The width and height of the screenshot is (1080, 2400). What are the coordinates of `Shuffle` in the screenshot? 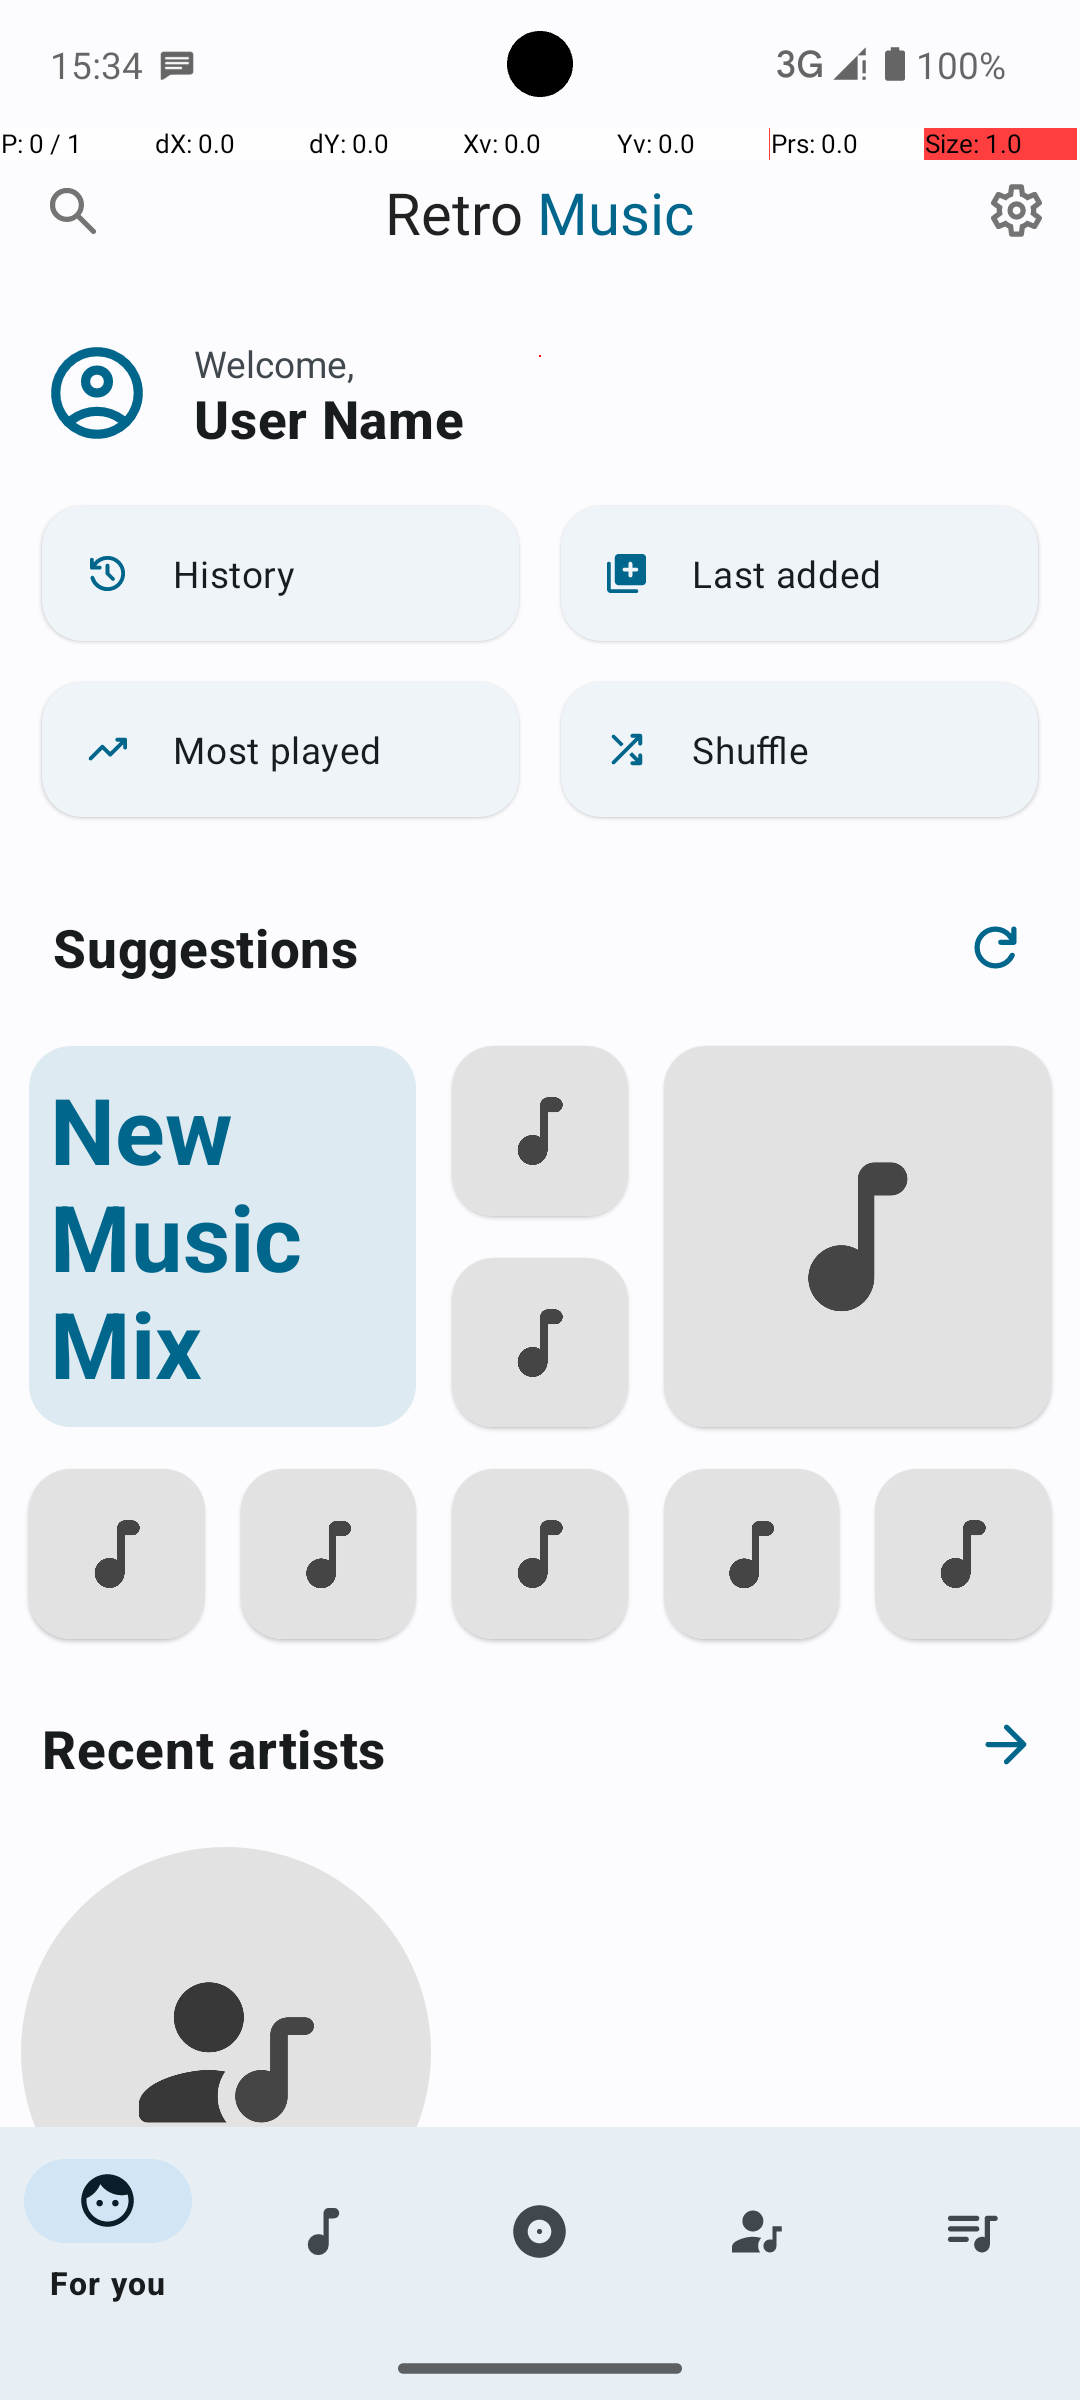 It's located at (800, 750).